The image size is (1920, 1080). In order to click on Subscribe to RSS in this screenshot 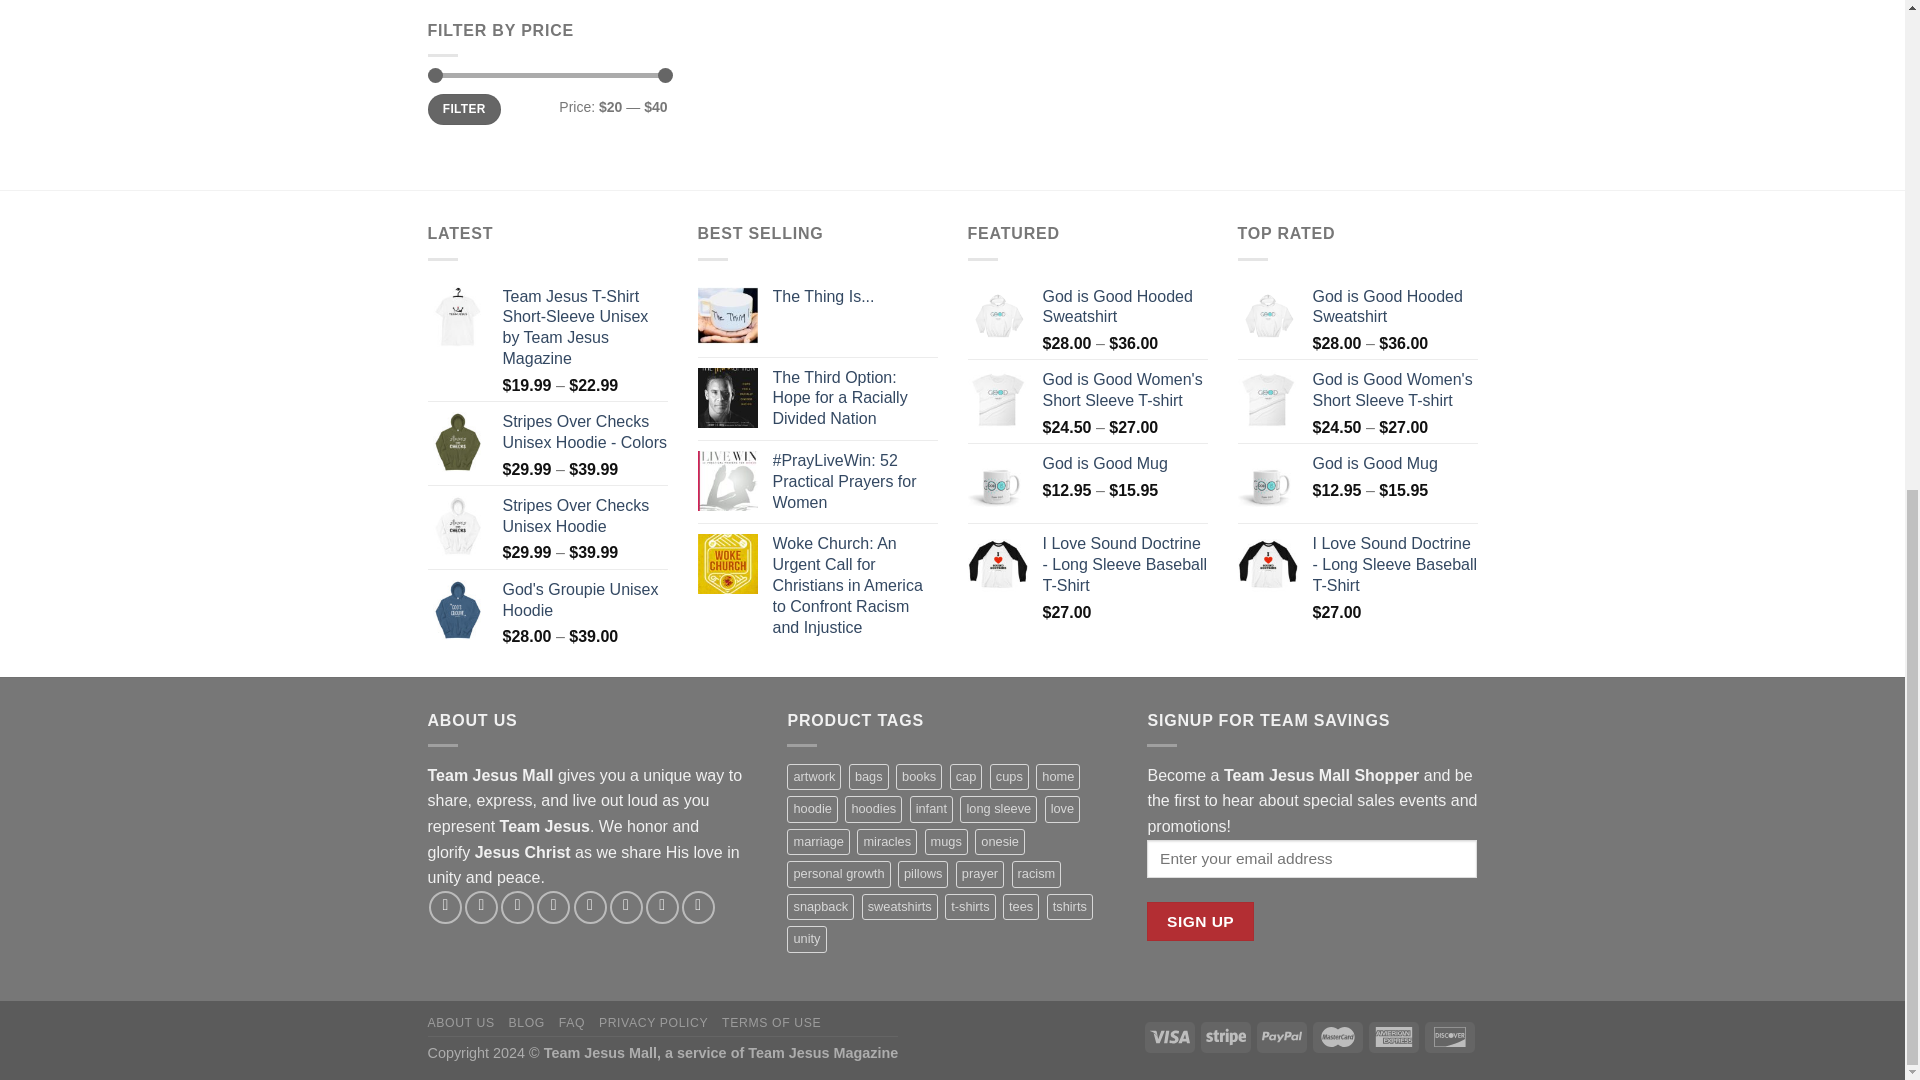, I will do `click(626, 908)`.